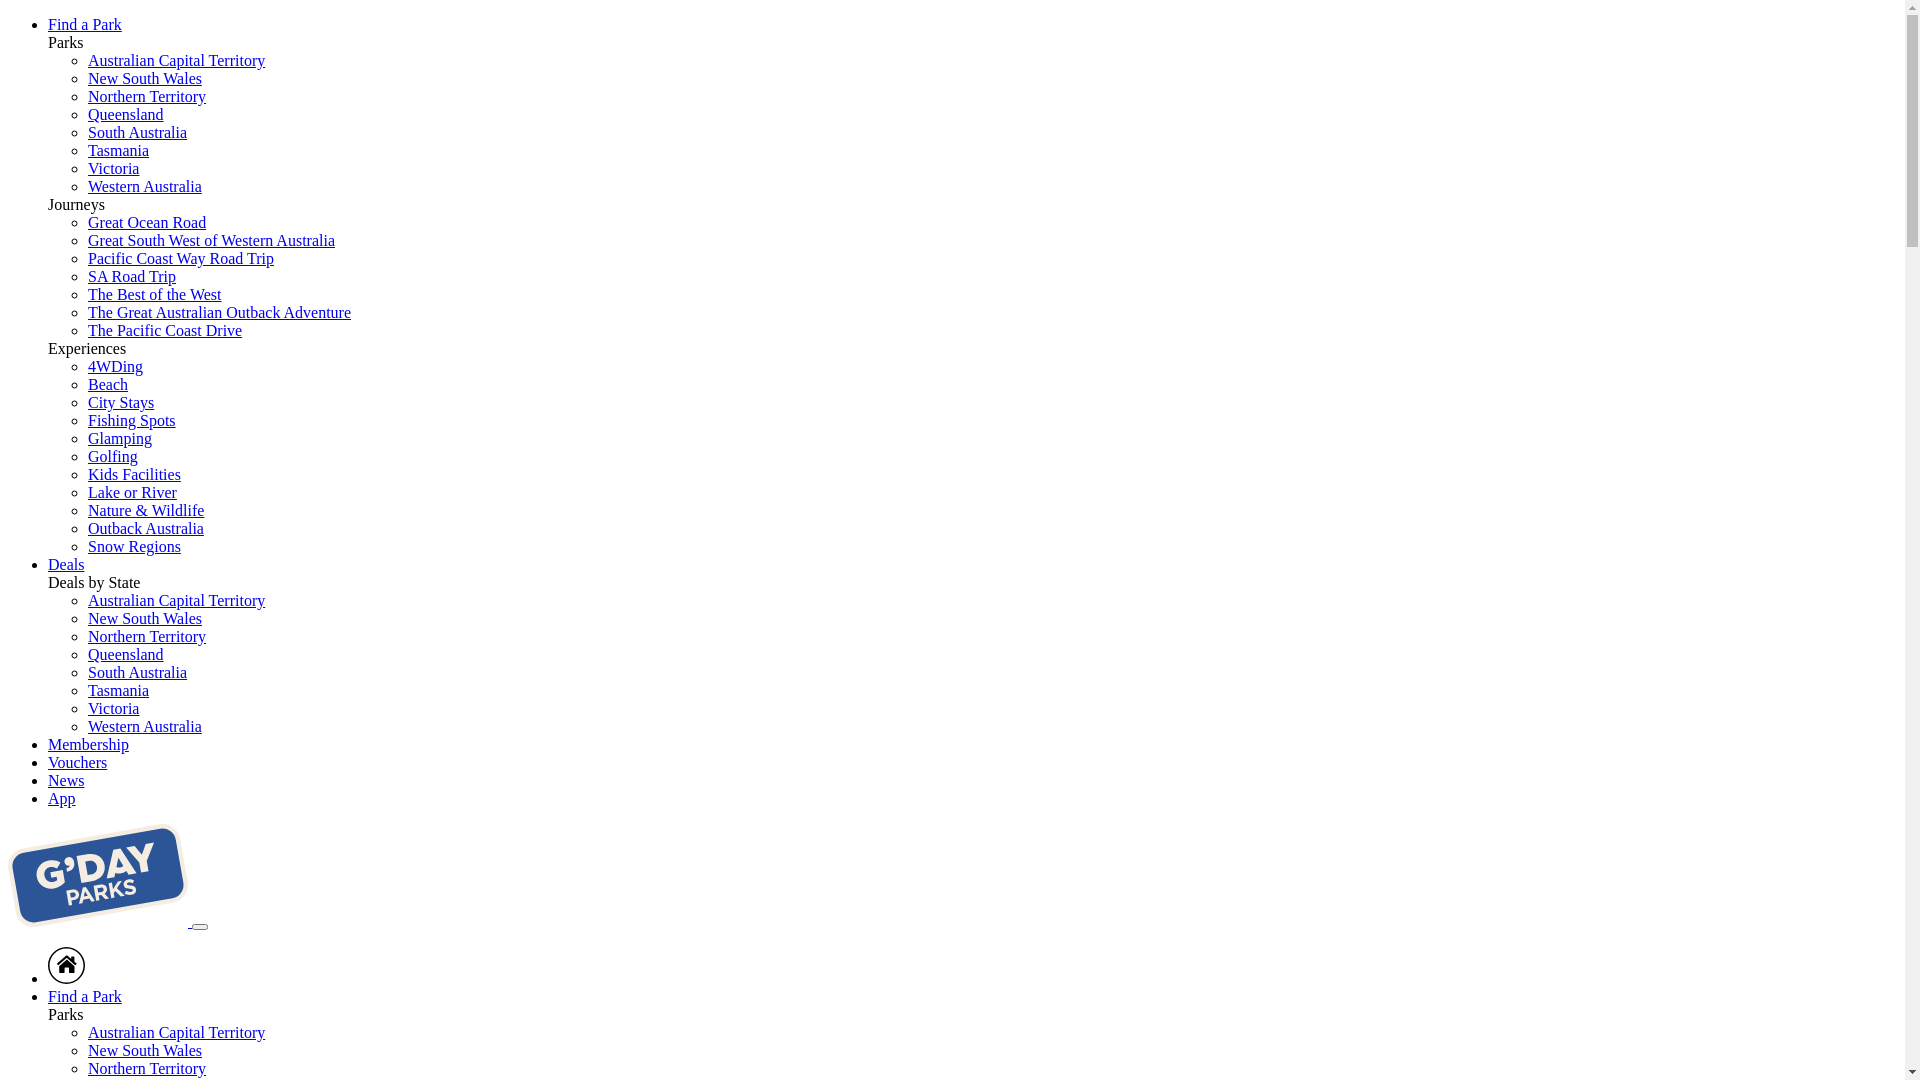 The width and height of the screenshot is (1920, 1080). Describe the element at coordinates (138, 672) in the screenshot. I see `South Australia` at that location.